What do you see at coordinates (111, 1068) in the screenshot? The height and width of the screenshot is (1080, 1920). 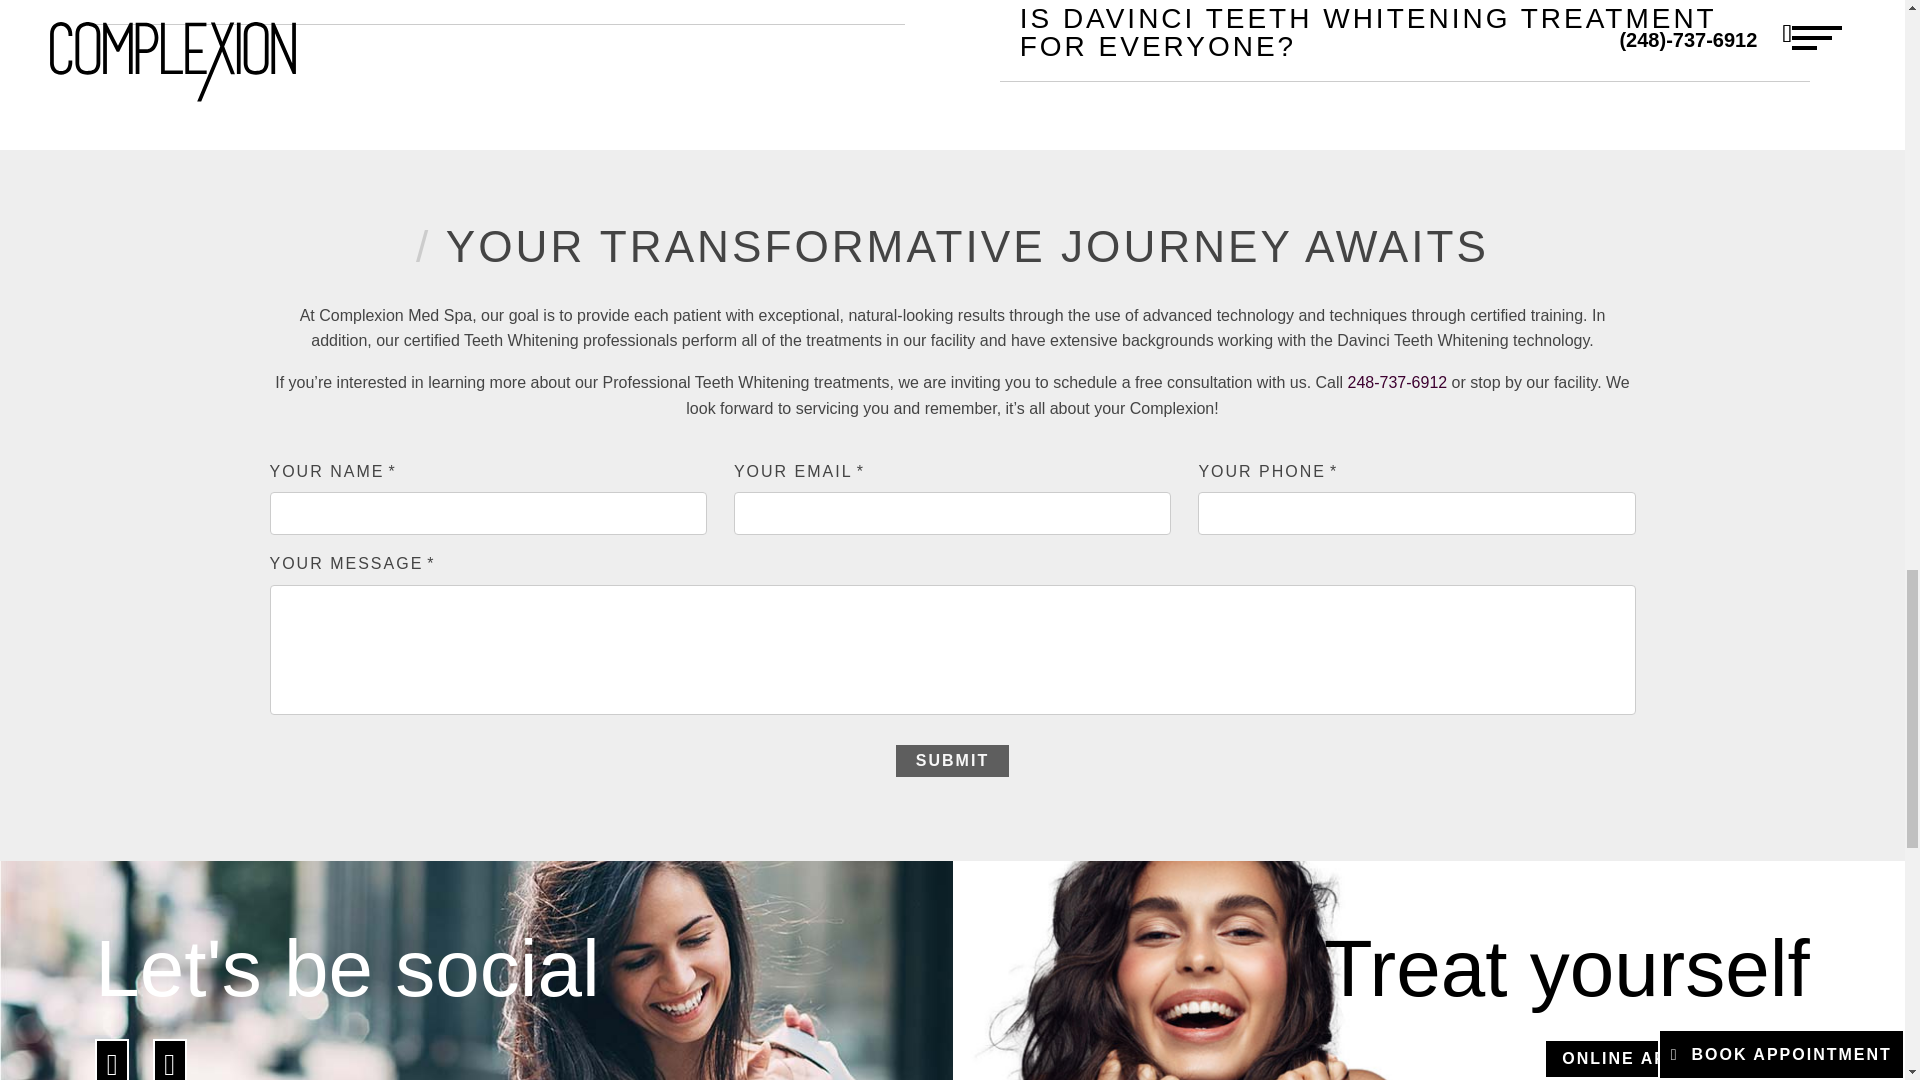 I see `Teeth Whitining Header` at bounding box center [111, 1068].